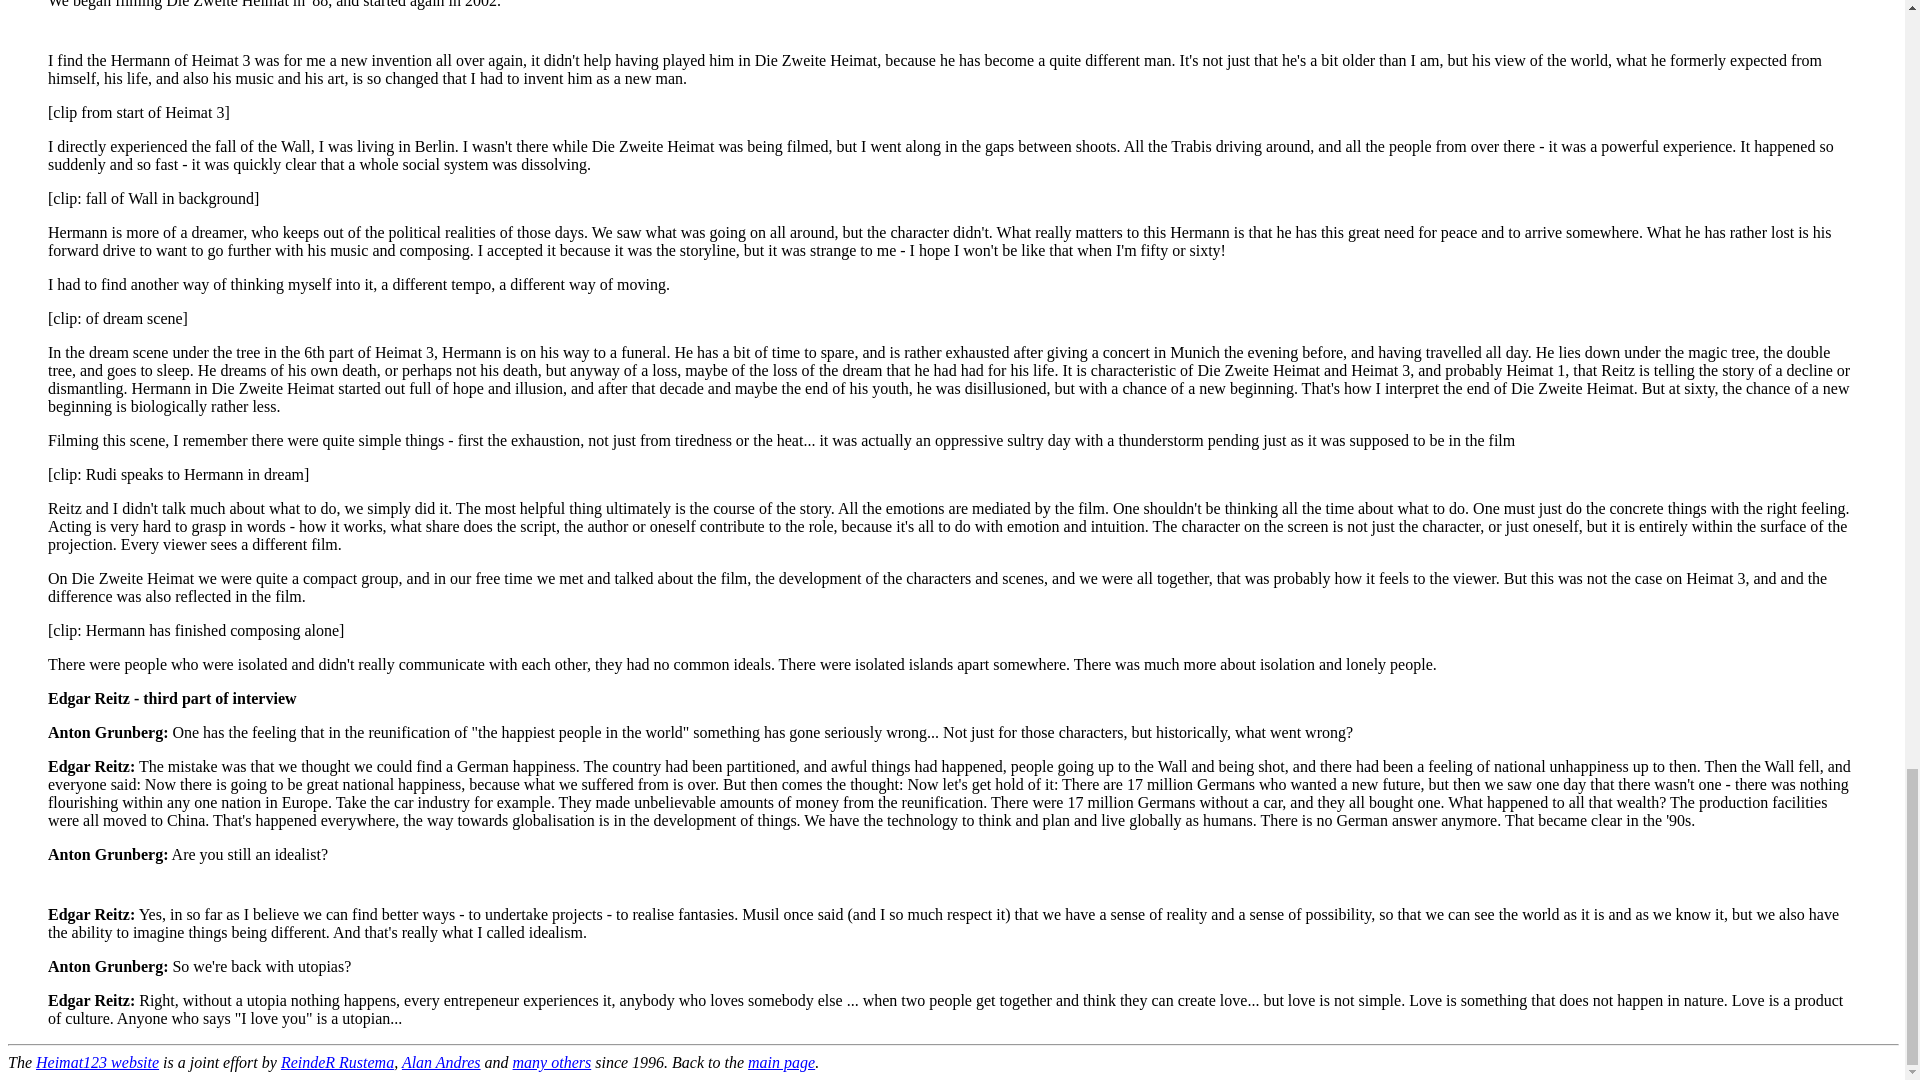 This screenshot has width=1920, height=1080. I want to click on main page, so click(781, 1062).